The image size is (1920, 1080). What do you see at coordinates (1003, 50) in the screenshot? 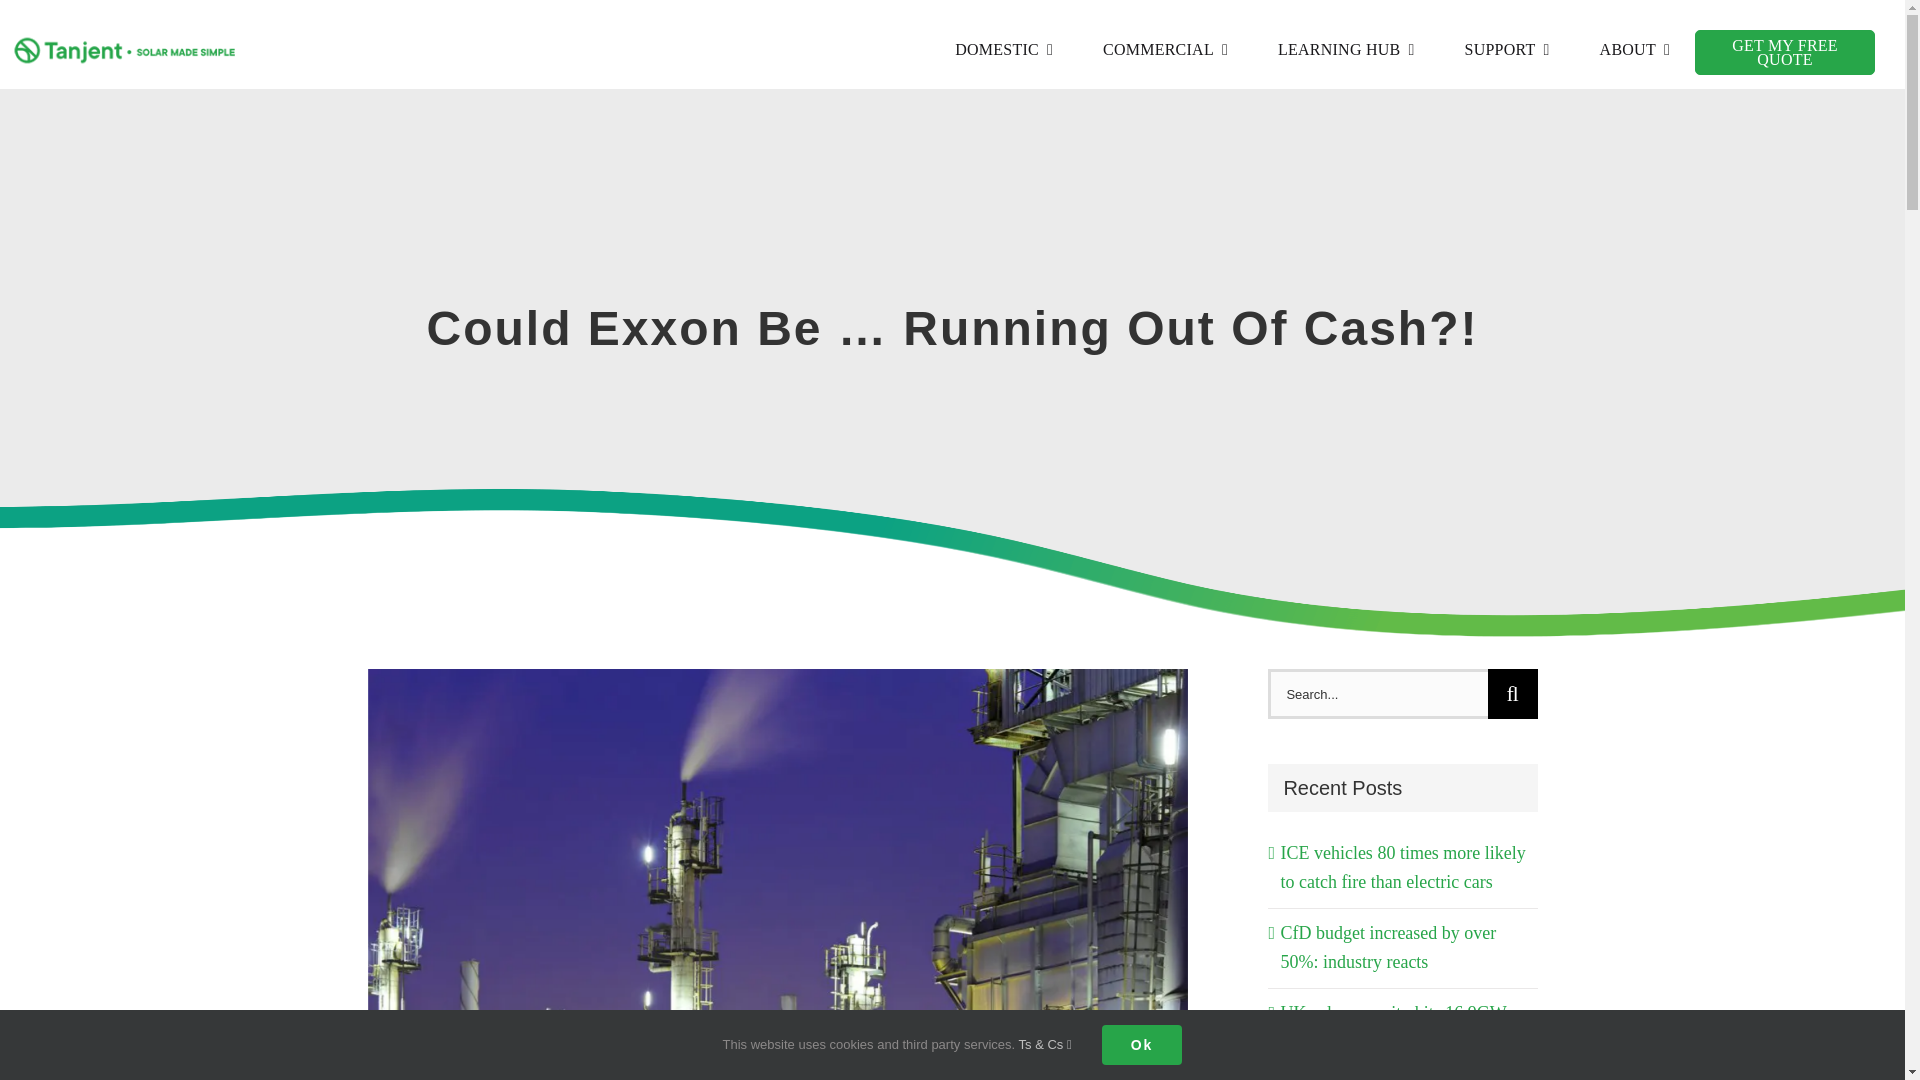
I see `DOMESTIC` at bounding box center [1003, 50].